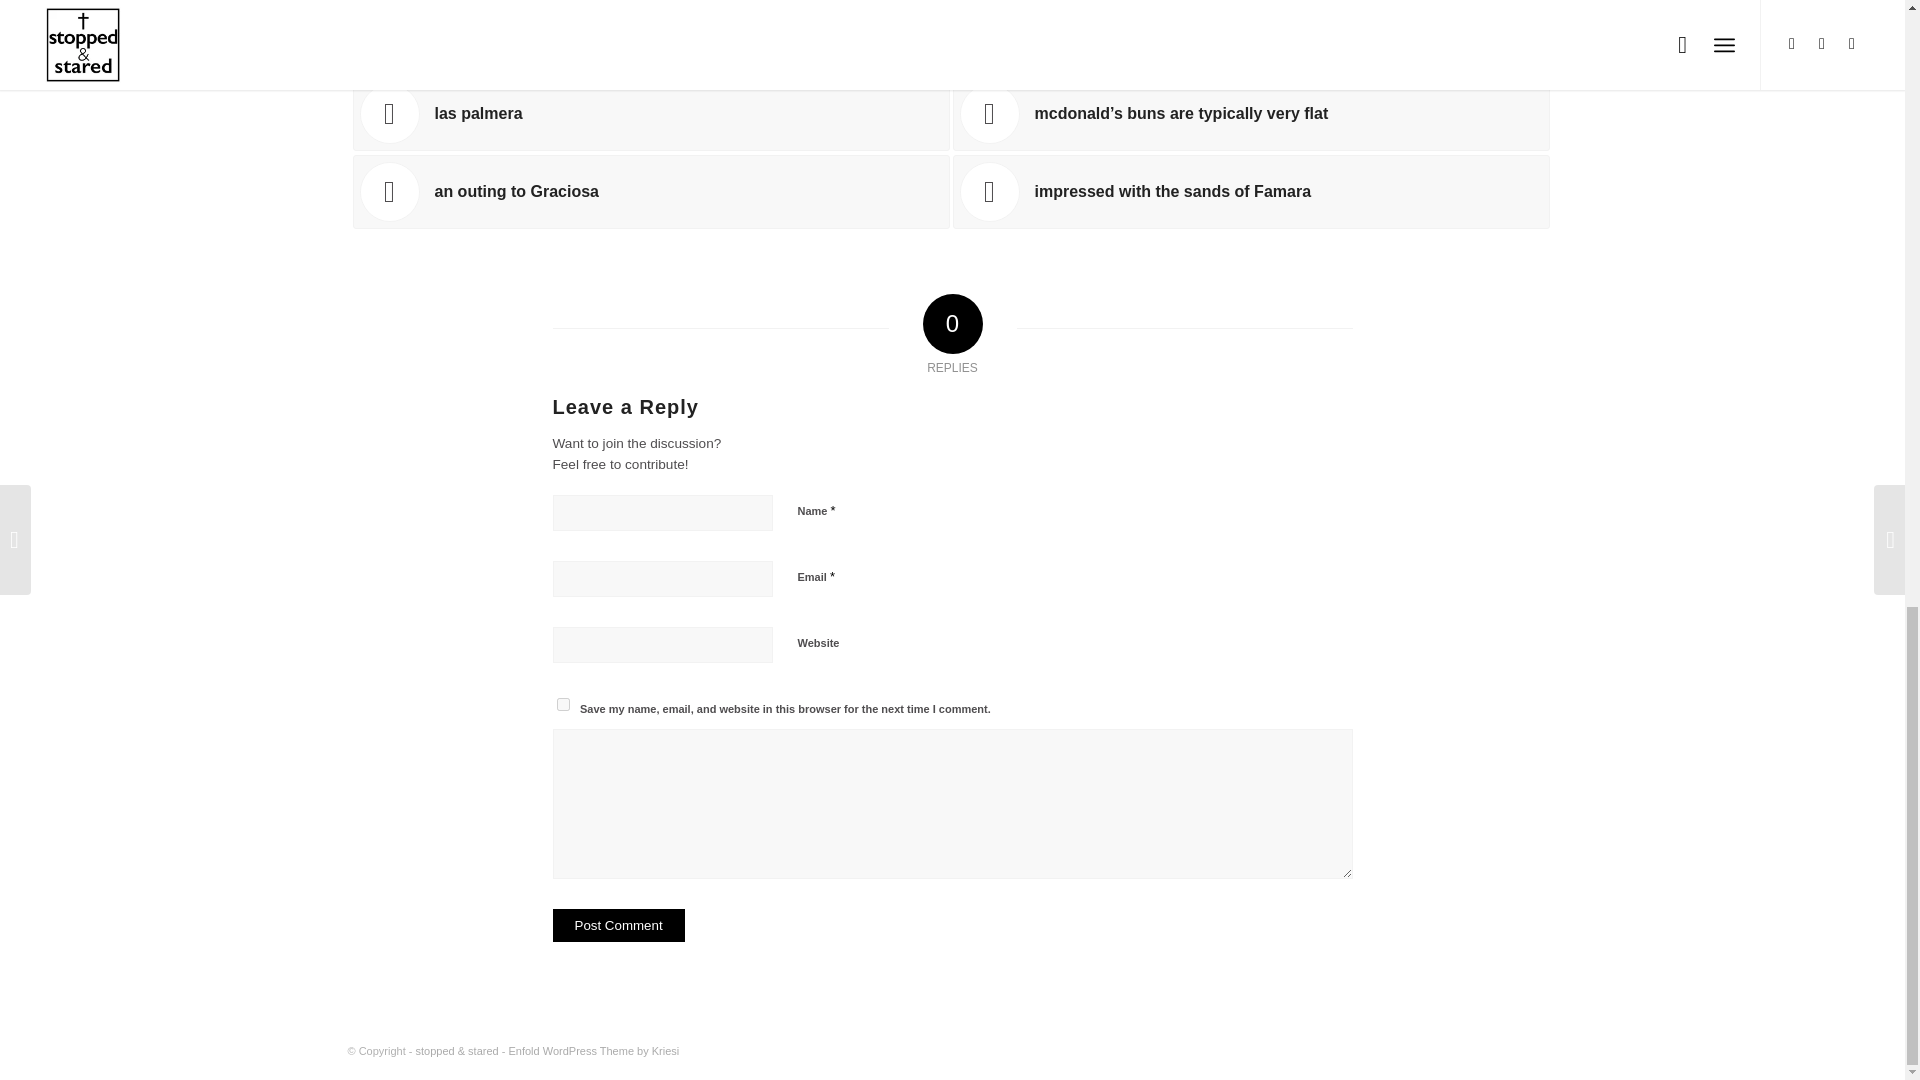  What do you see at coordinates (650, 192) in the screenshot?
I see `an outing to Graciosa` at bounding box center [650, 192].